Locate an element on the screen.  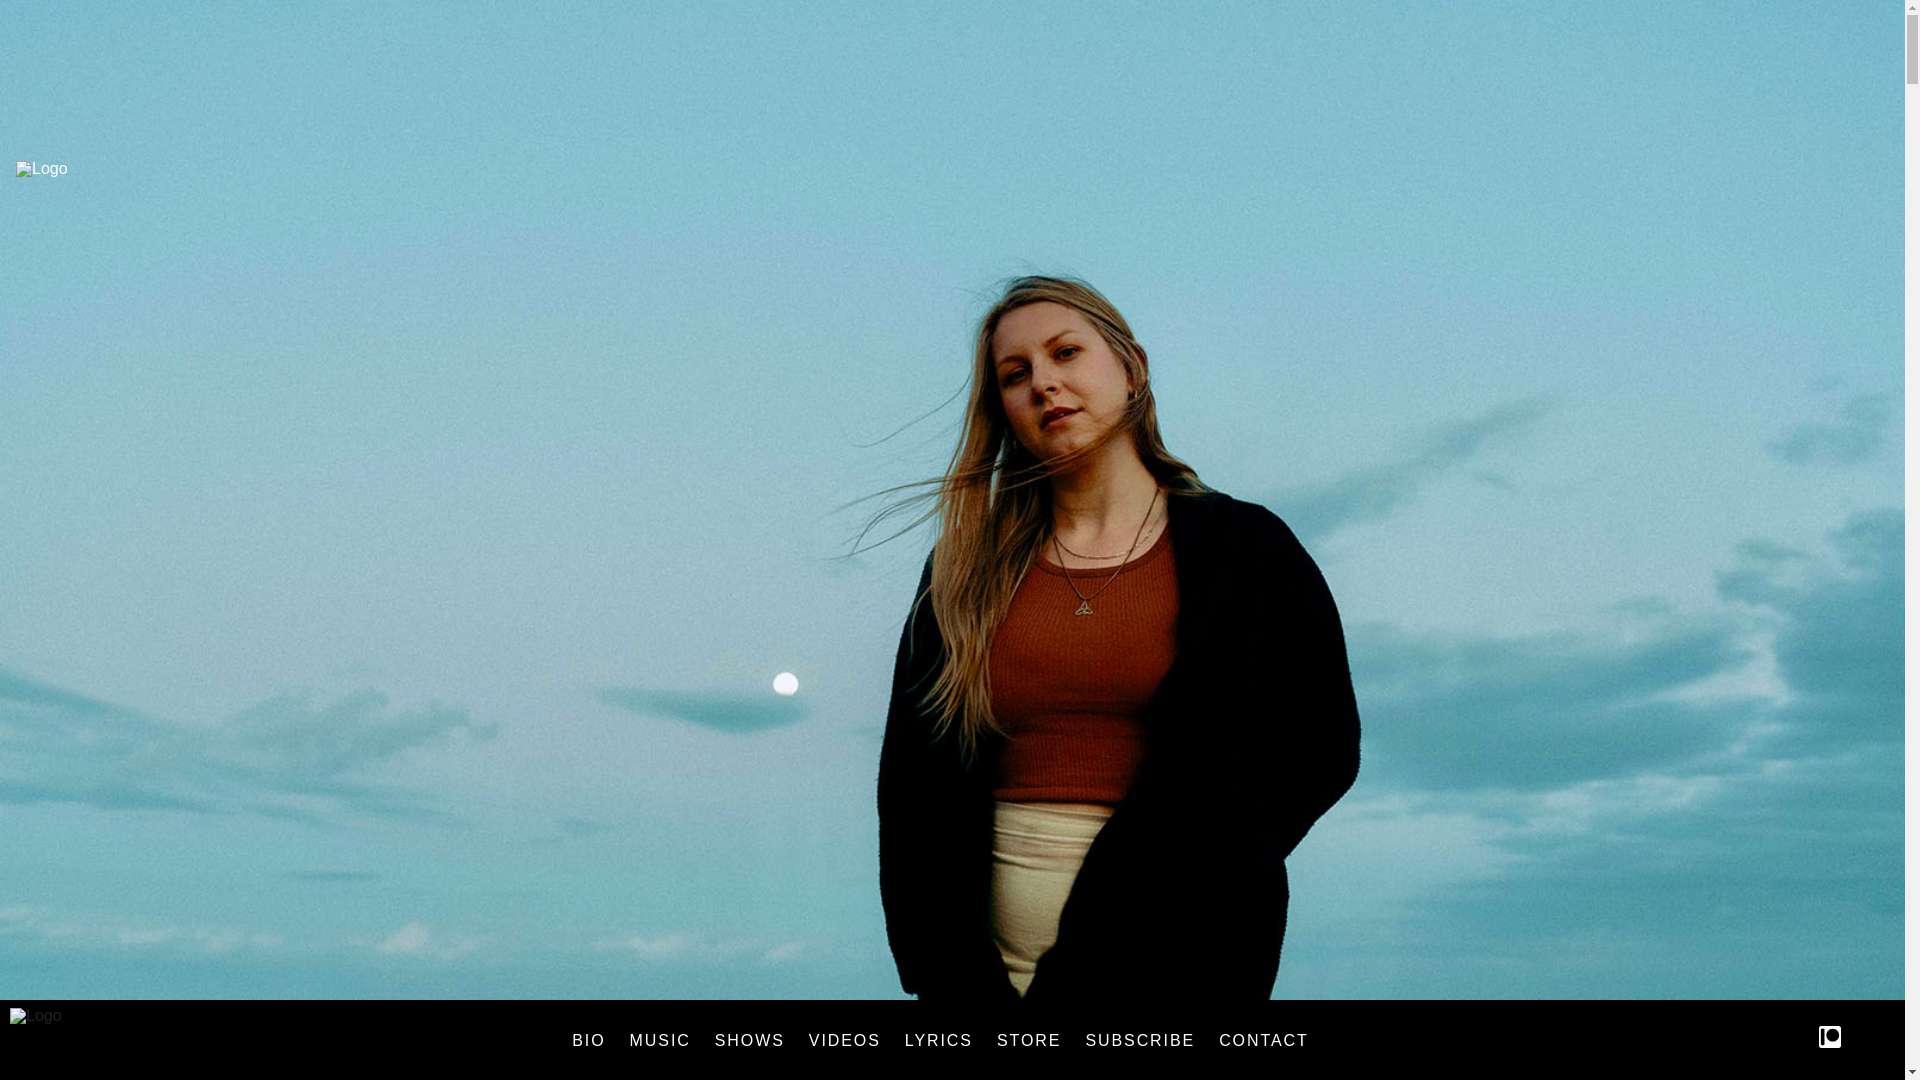
SHOWS is located at coordinates (750, 1041).